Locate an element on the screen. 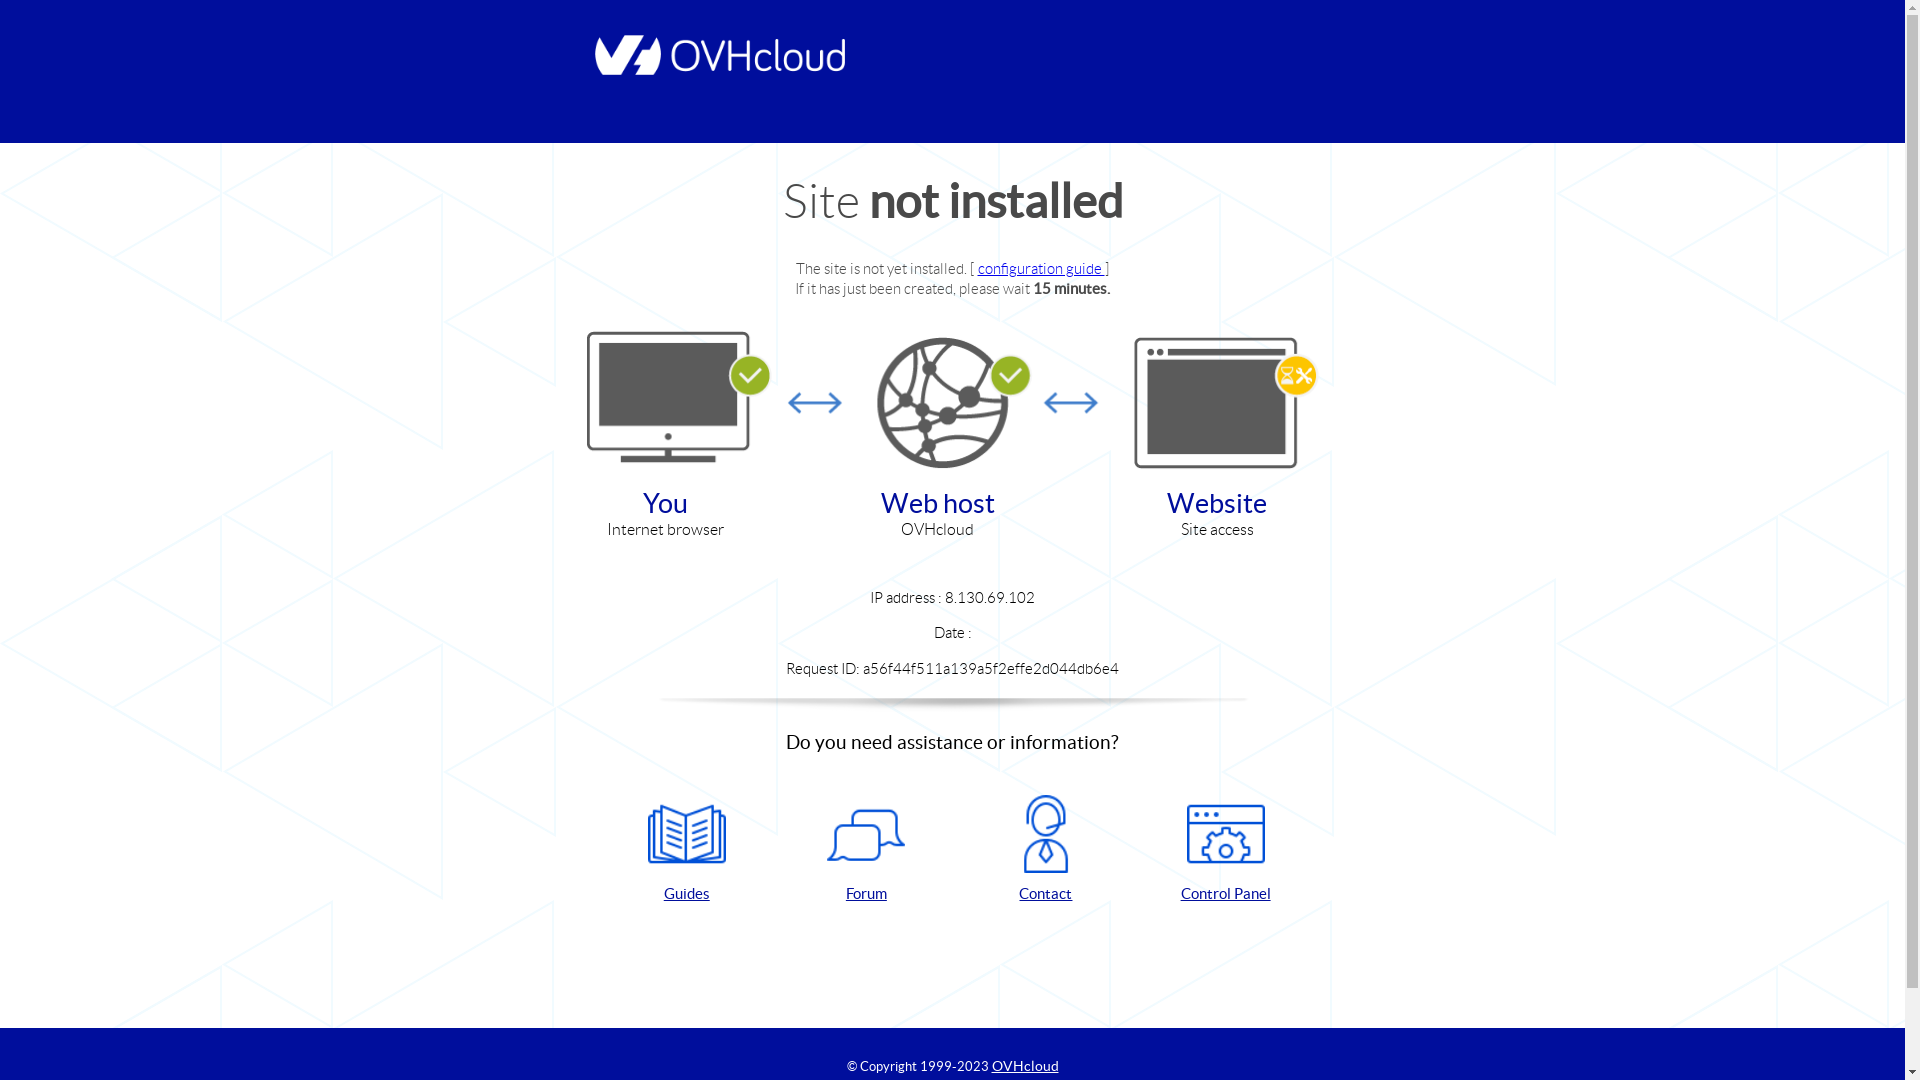 The height and width of the screenshot is (1080, 1920). Forum is located at coordinates (866, 850).